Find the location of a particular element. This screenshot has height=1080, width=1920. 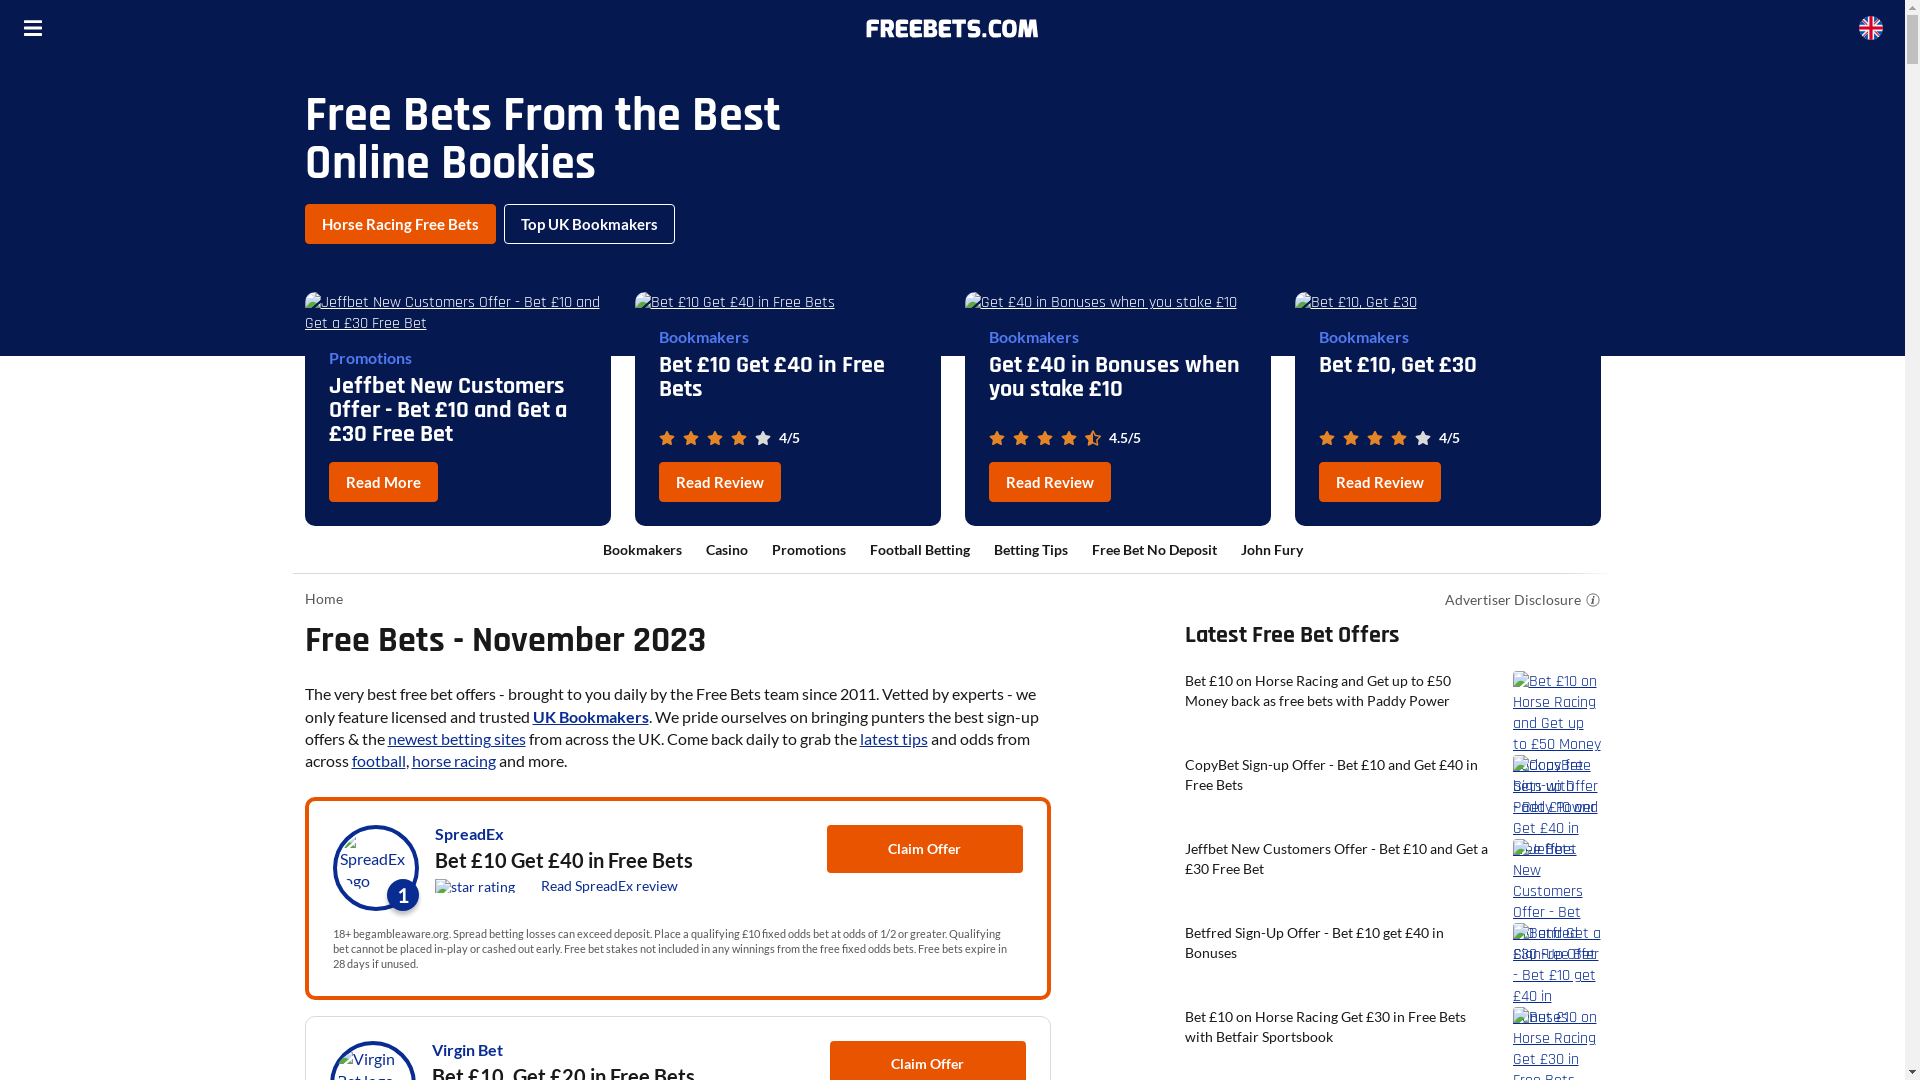

Advertiser Disclosure is located at coordinates (1512, 600).